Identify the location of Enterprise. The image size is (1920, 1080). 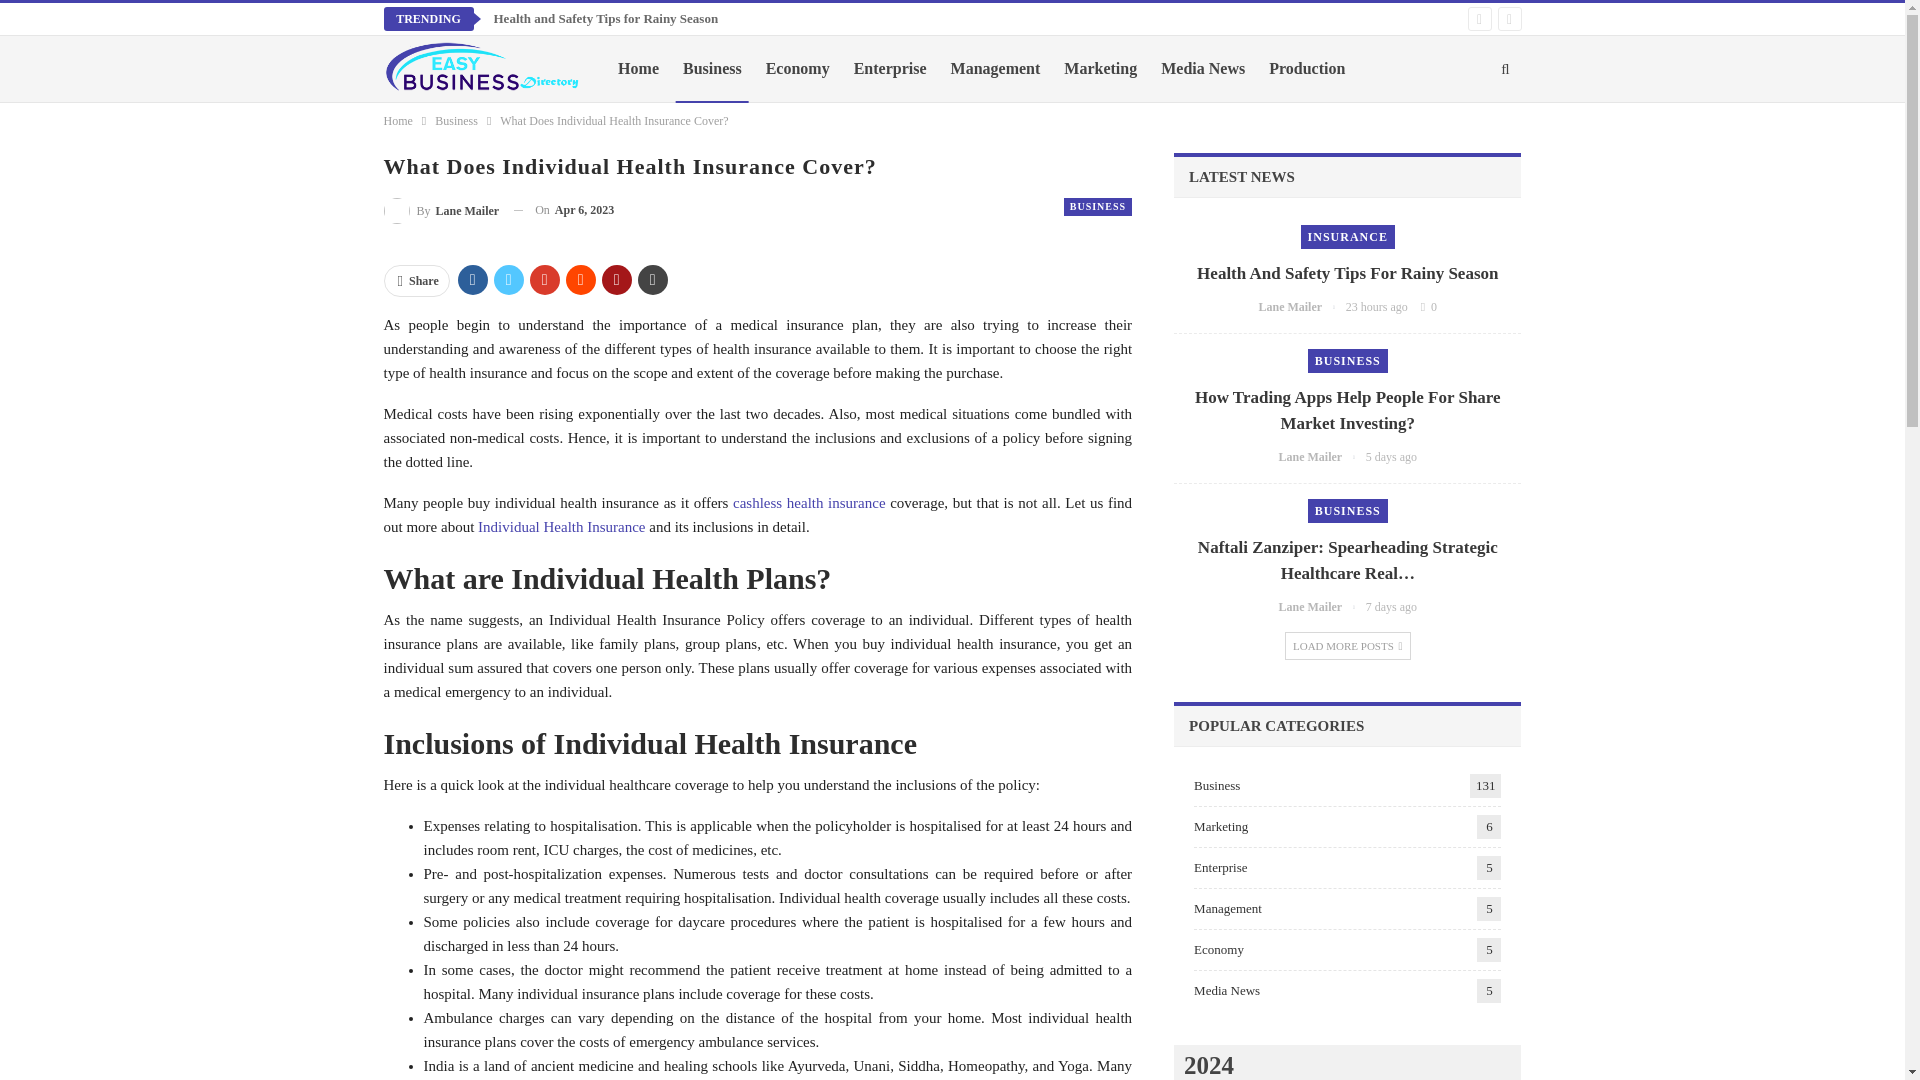
(890, 68).